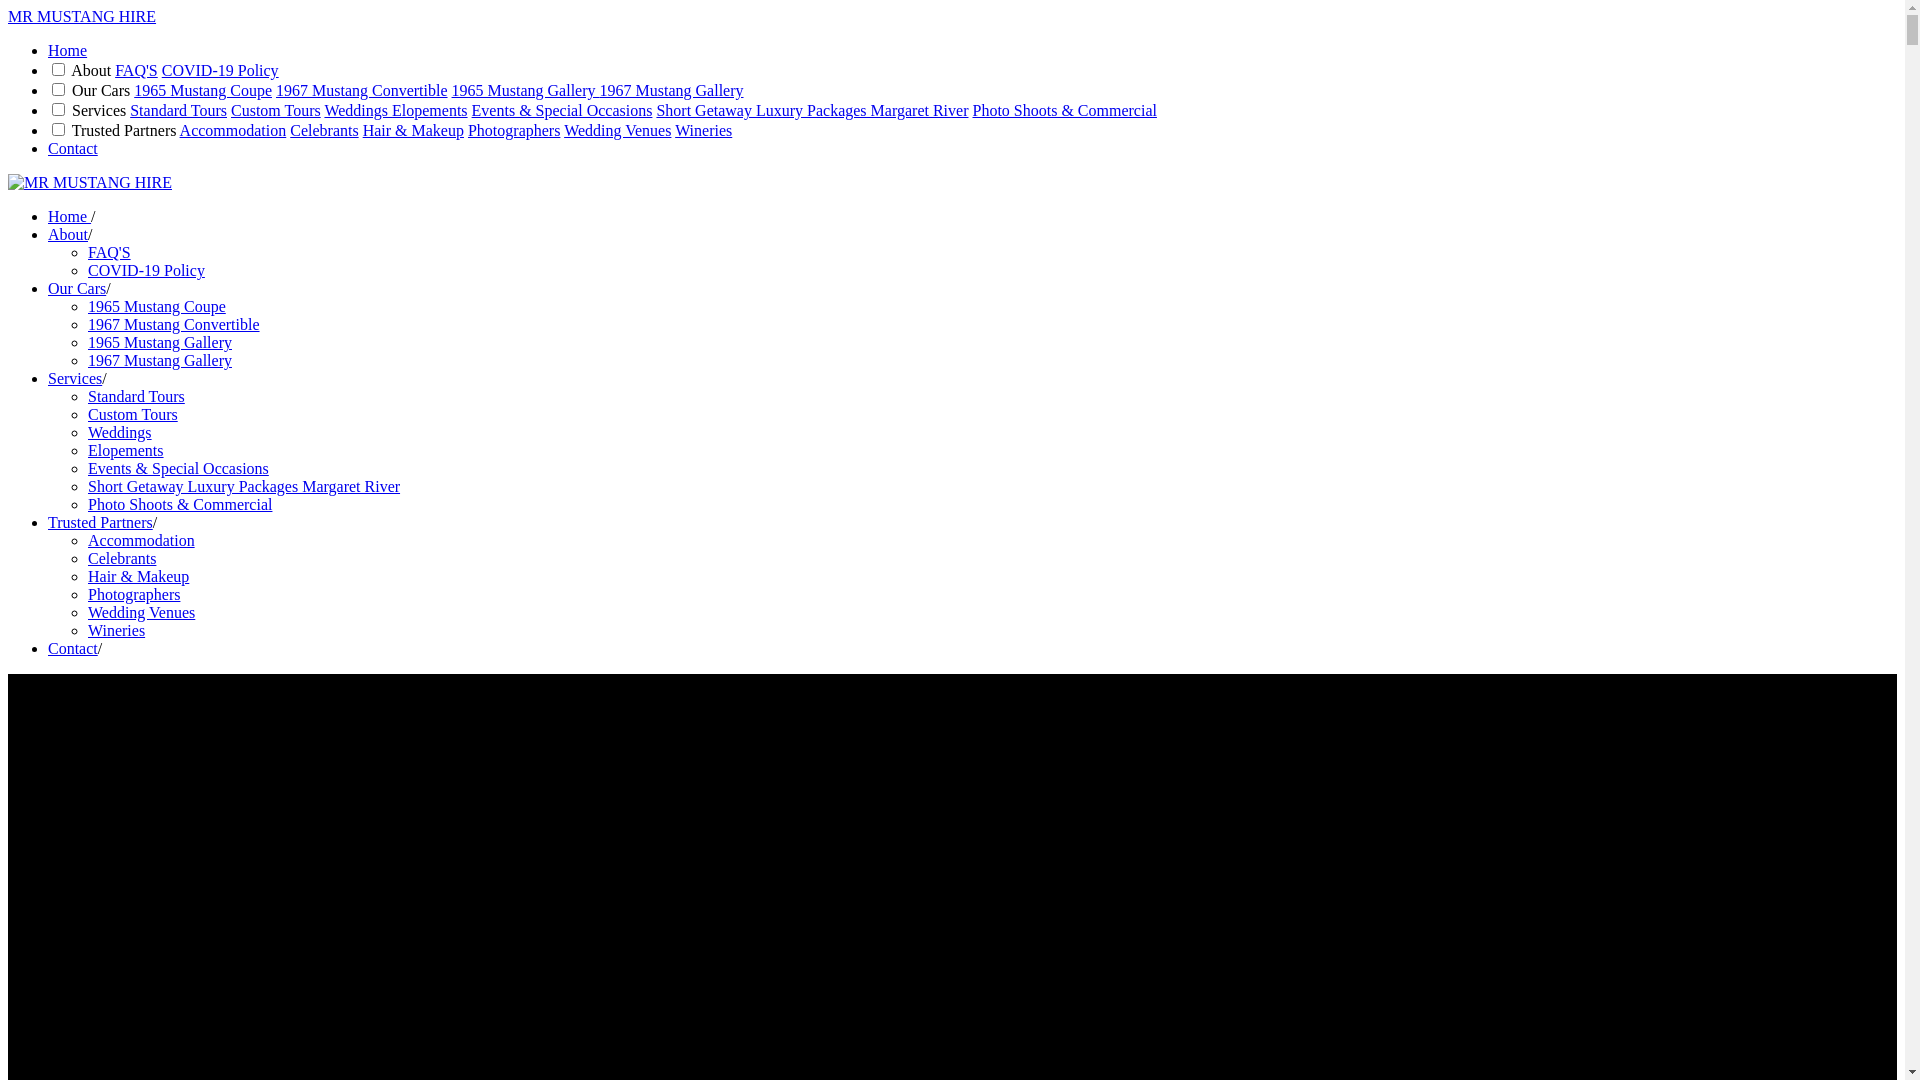  What do you see at coordinates (122, 558) in the screenshot?
I see `Celebrants` at bounding box center [122, 558].